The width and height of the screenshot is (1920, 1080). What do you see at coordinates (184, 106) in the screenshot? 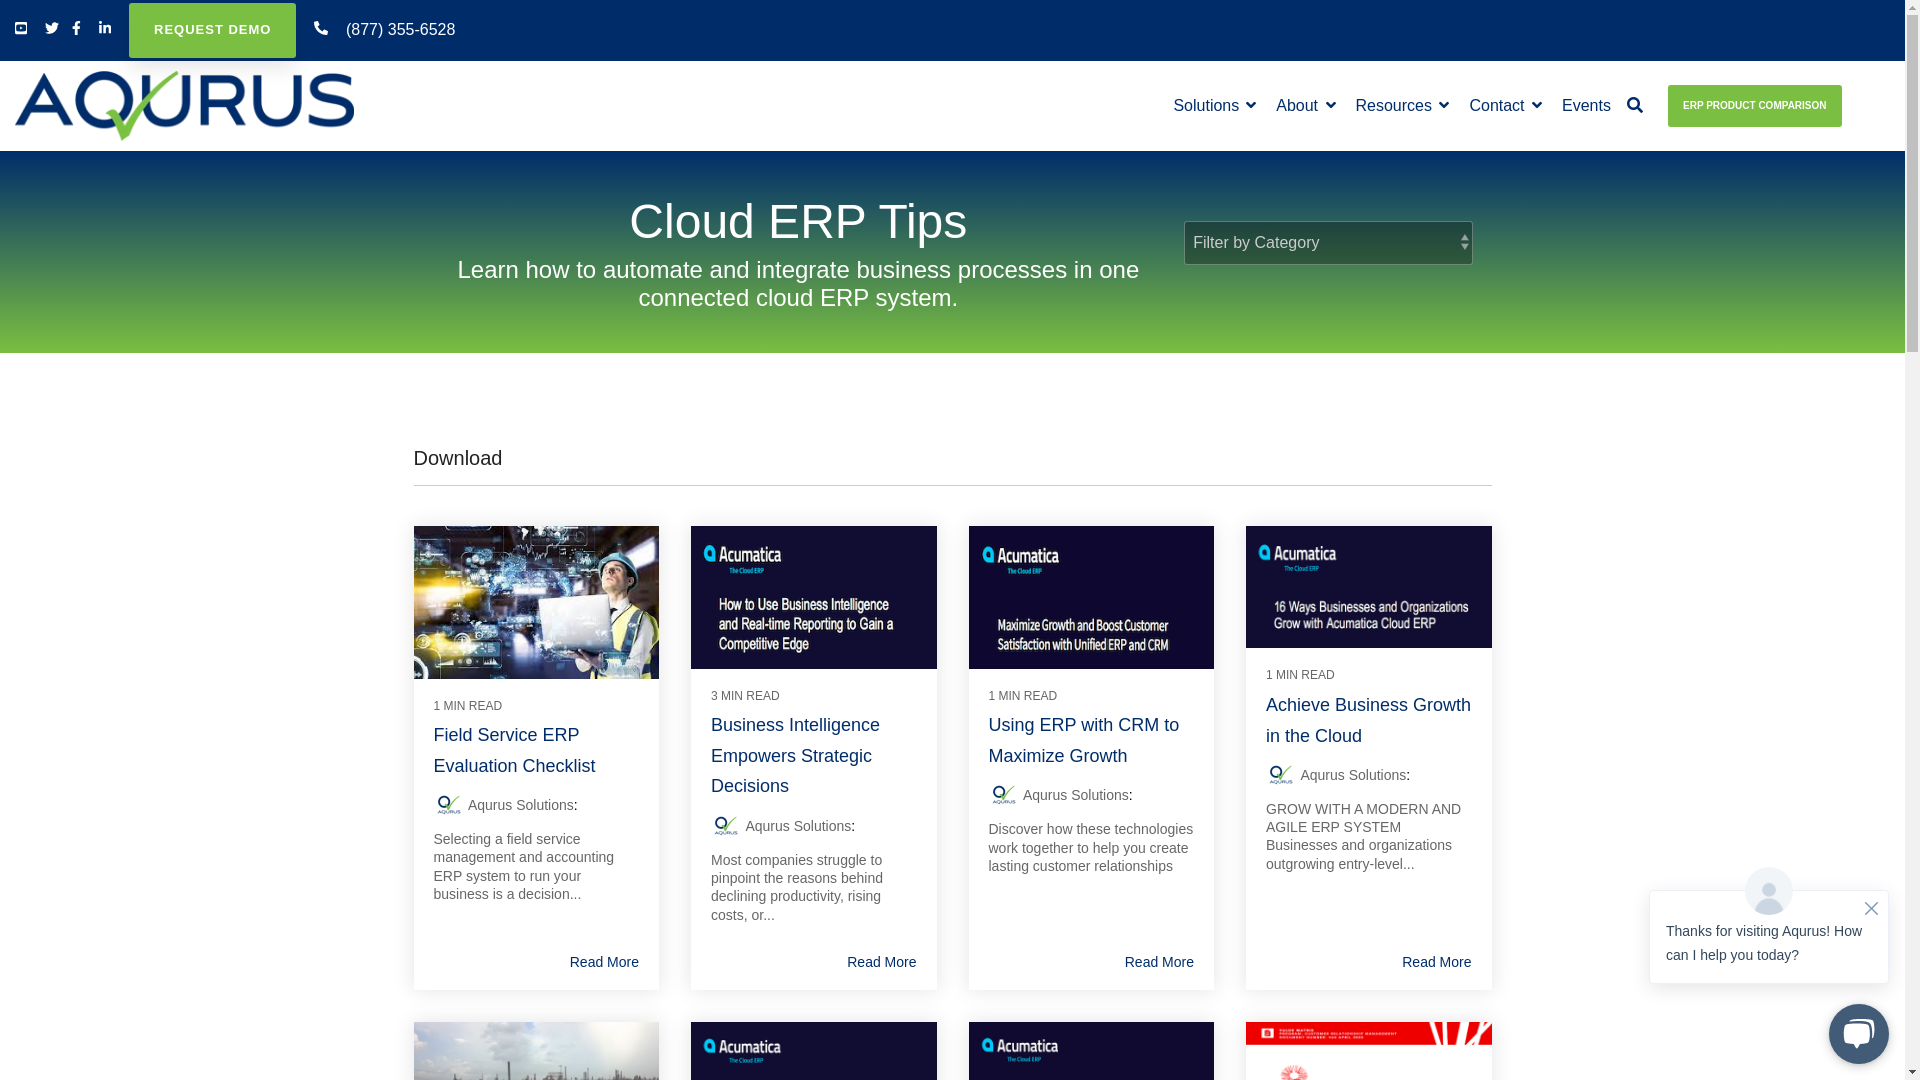
I see `Aqurus logo` at bounding box center [184, 106].